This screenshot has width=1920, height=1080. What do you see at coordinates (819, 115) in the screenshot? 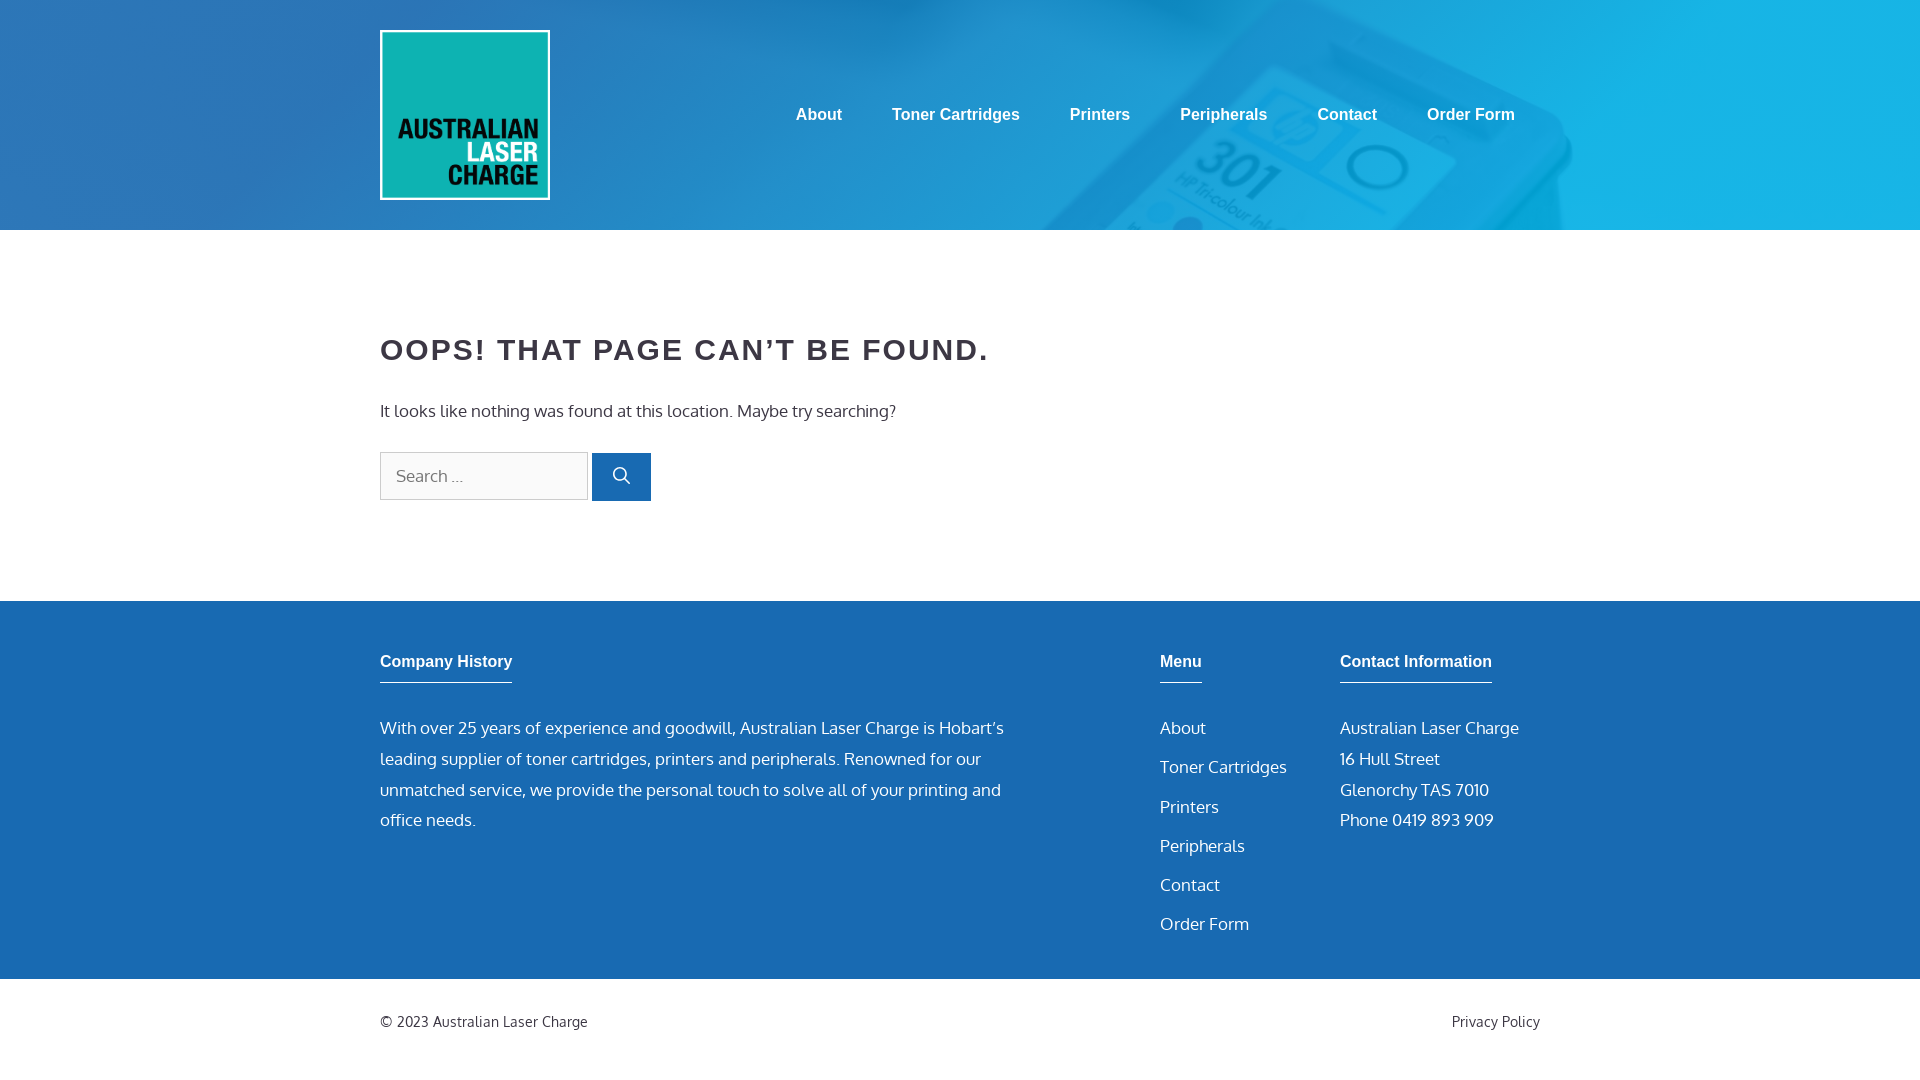
I see `About` at bounding box center [819, 115].